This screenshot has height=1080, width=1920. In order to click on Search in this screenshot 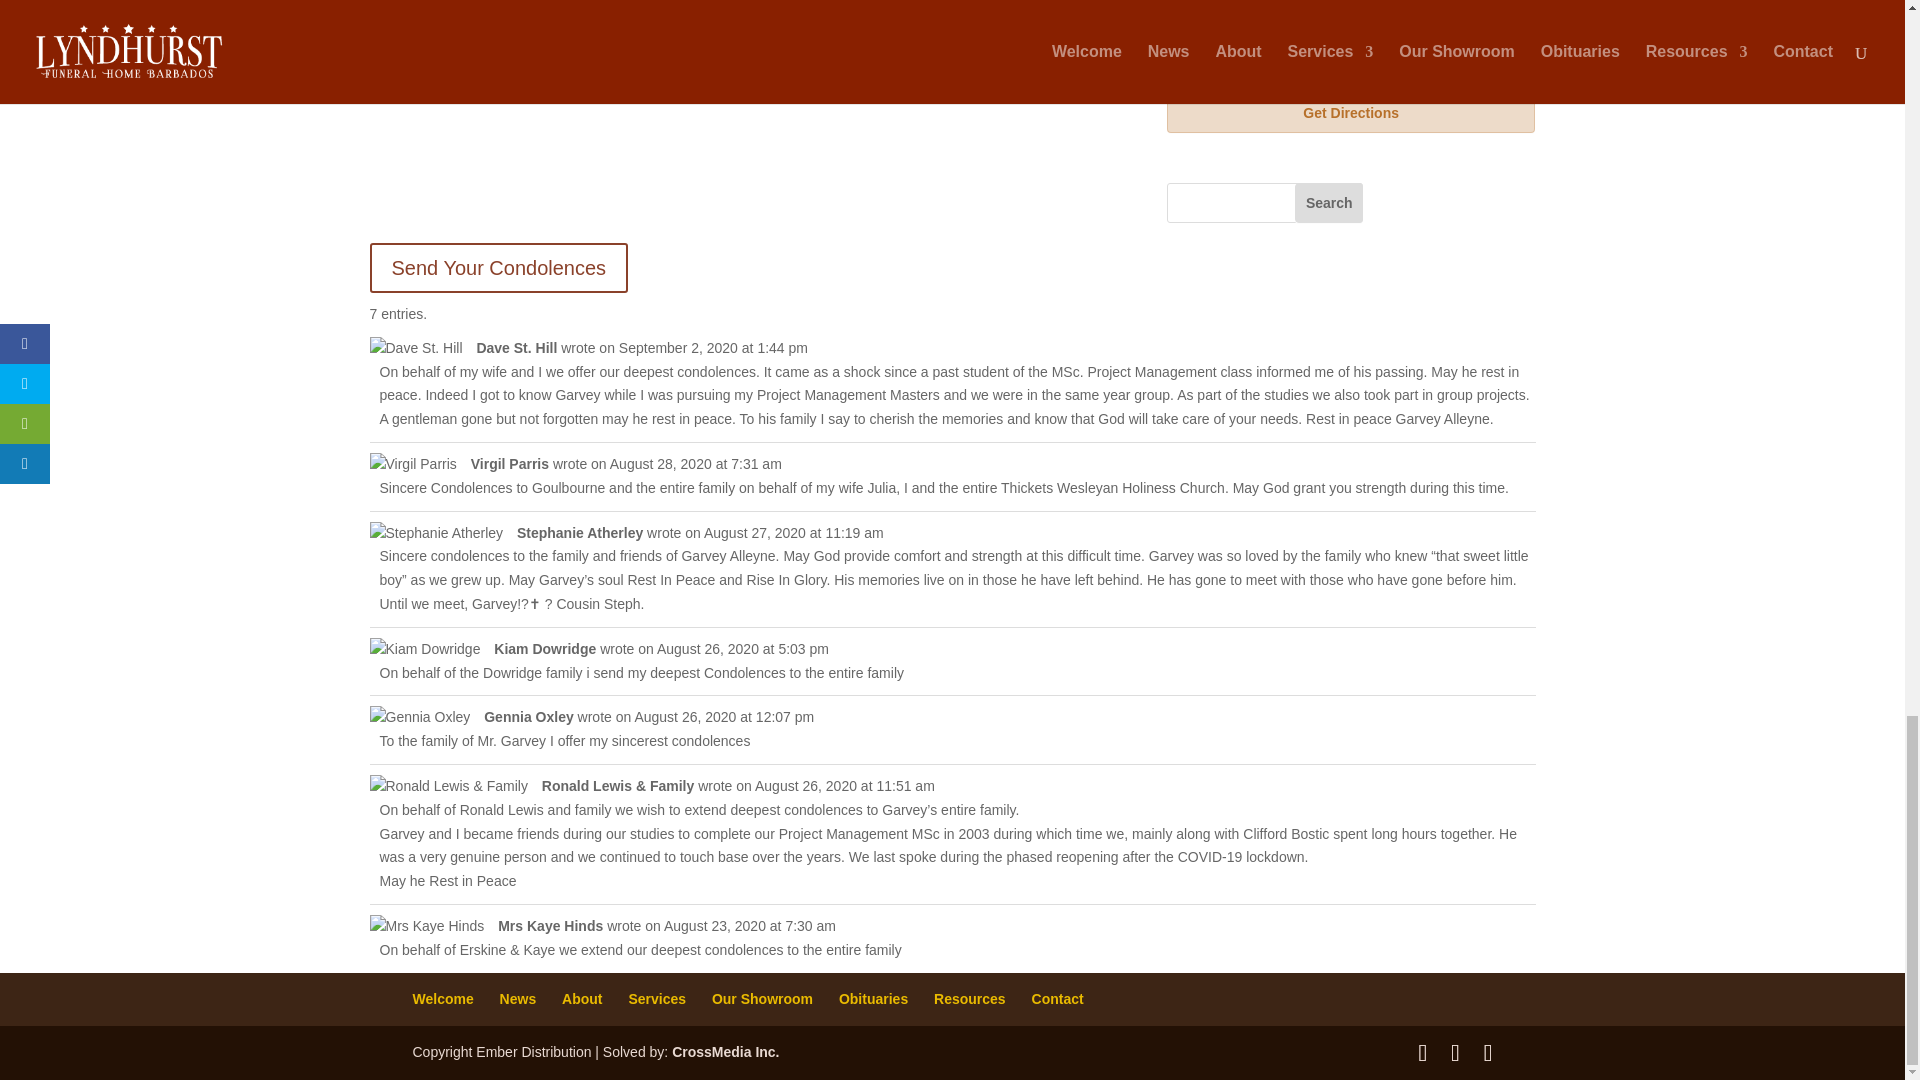, I will do `click(1328, 202)`.